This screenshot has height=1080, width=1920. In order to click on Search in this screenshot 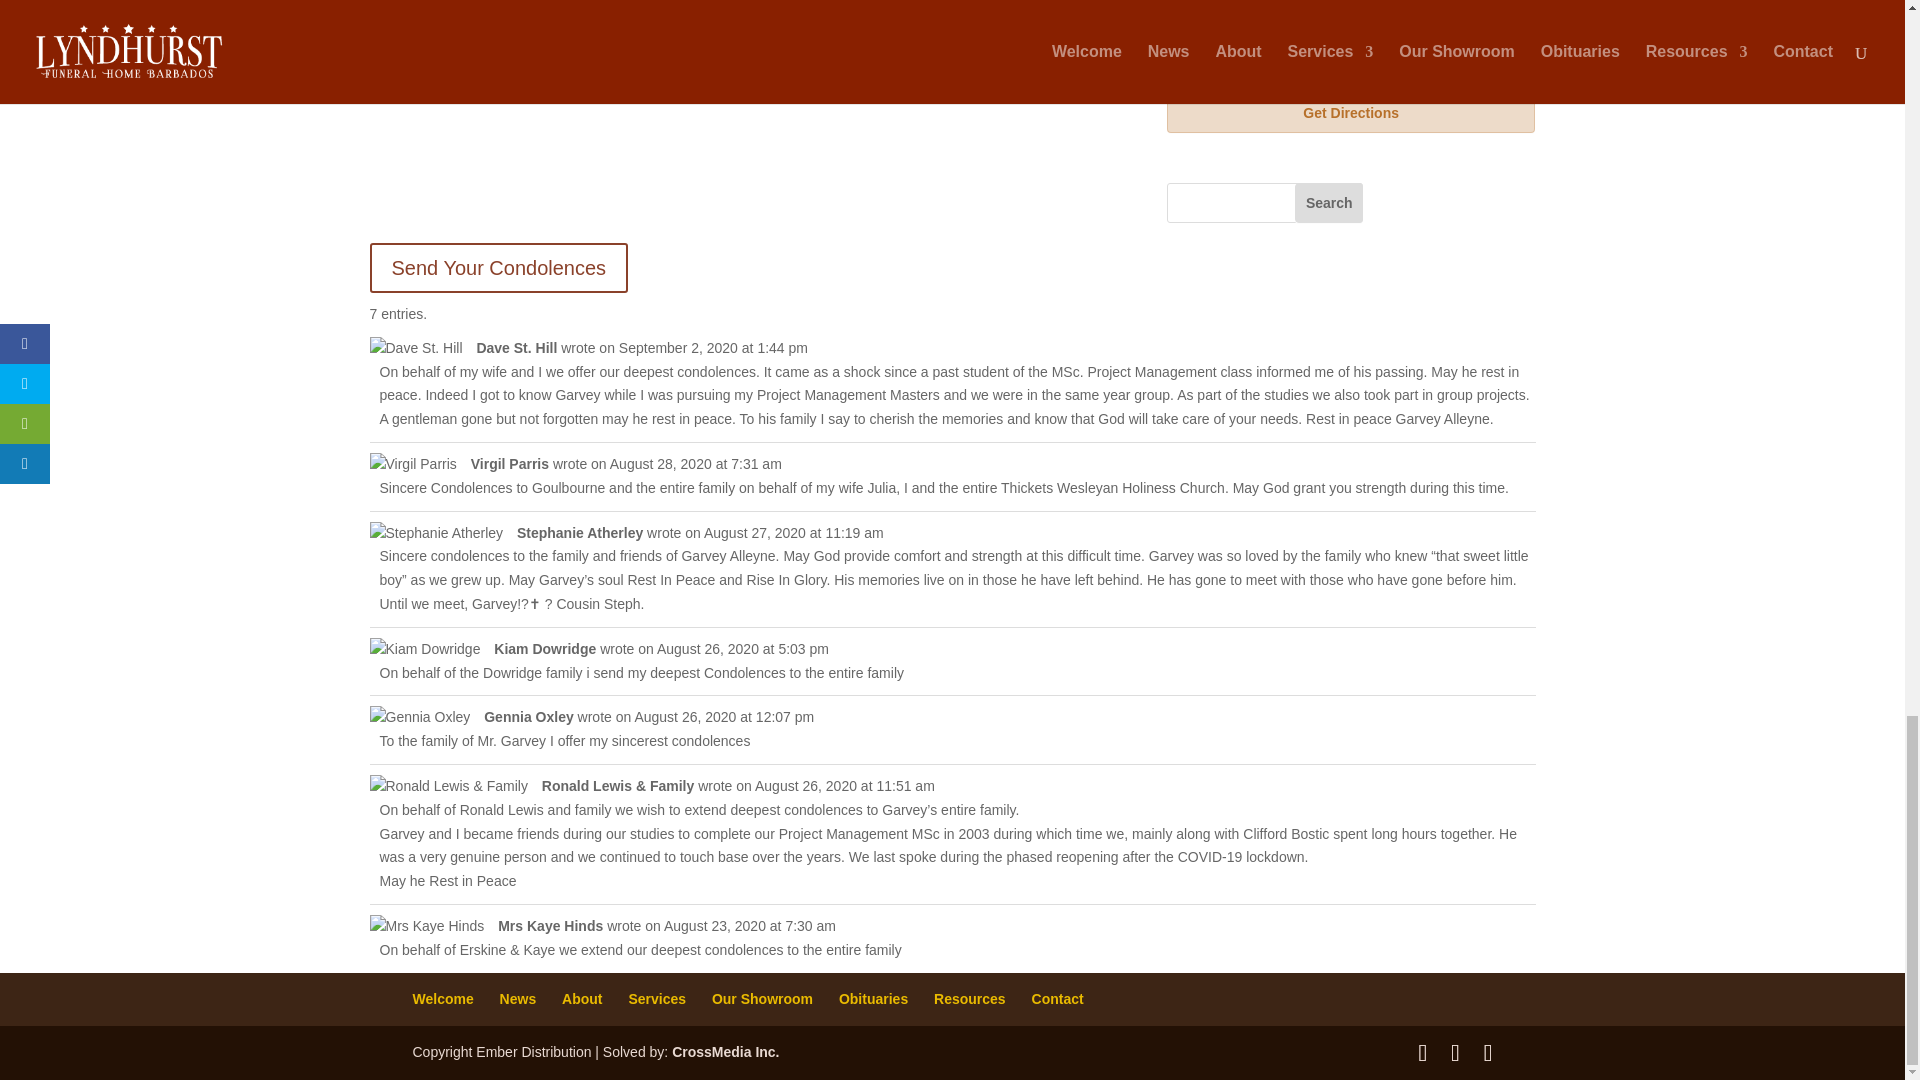, I will do `click(1328, 202)`.